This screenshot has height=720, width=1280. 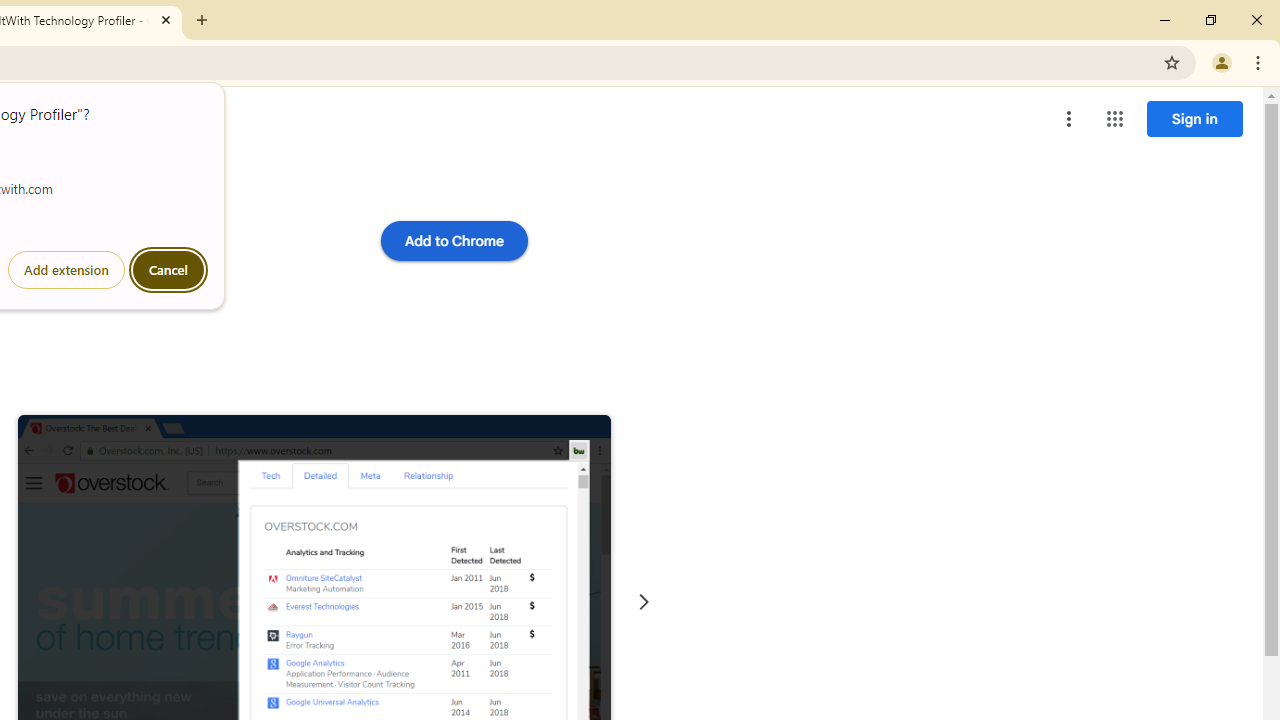 What do you see at coordinates (454, 240) in the screenshot?
I see `Add to Chrome` at bounding box center [454, 240].